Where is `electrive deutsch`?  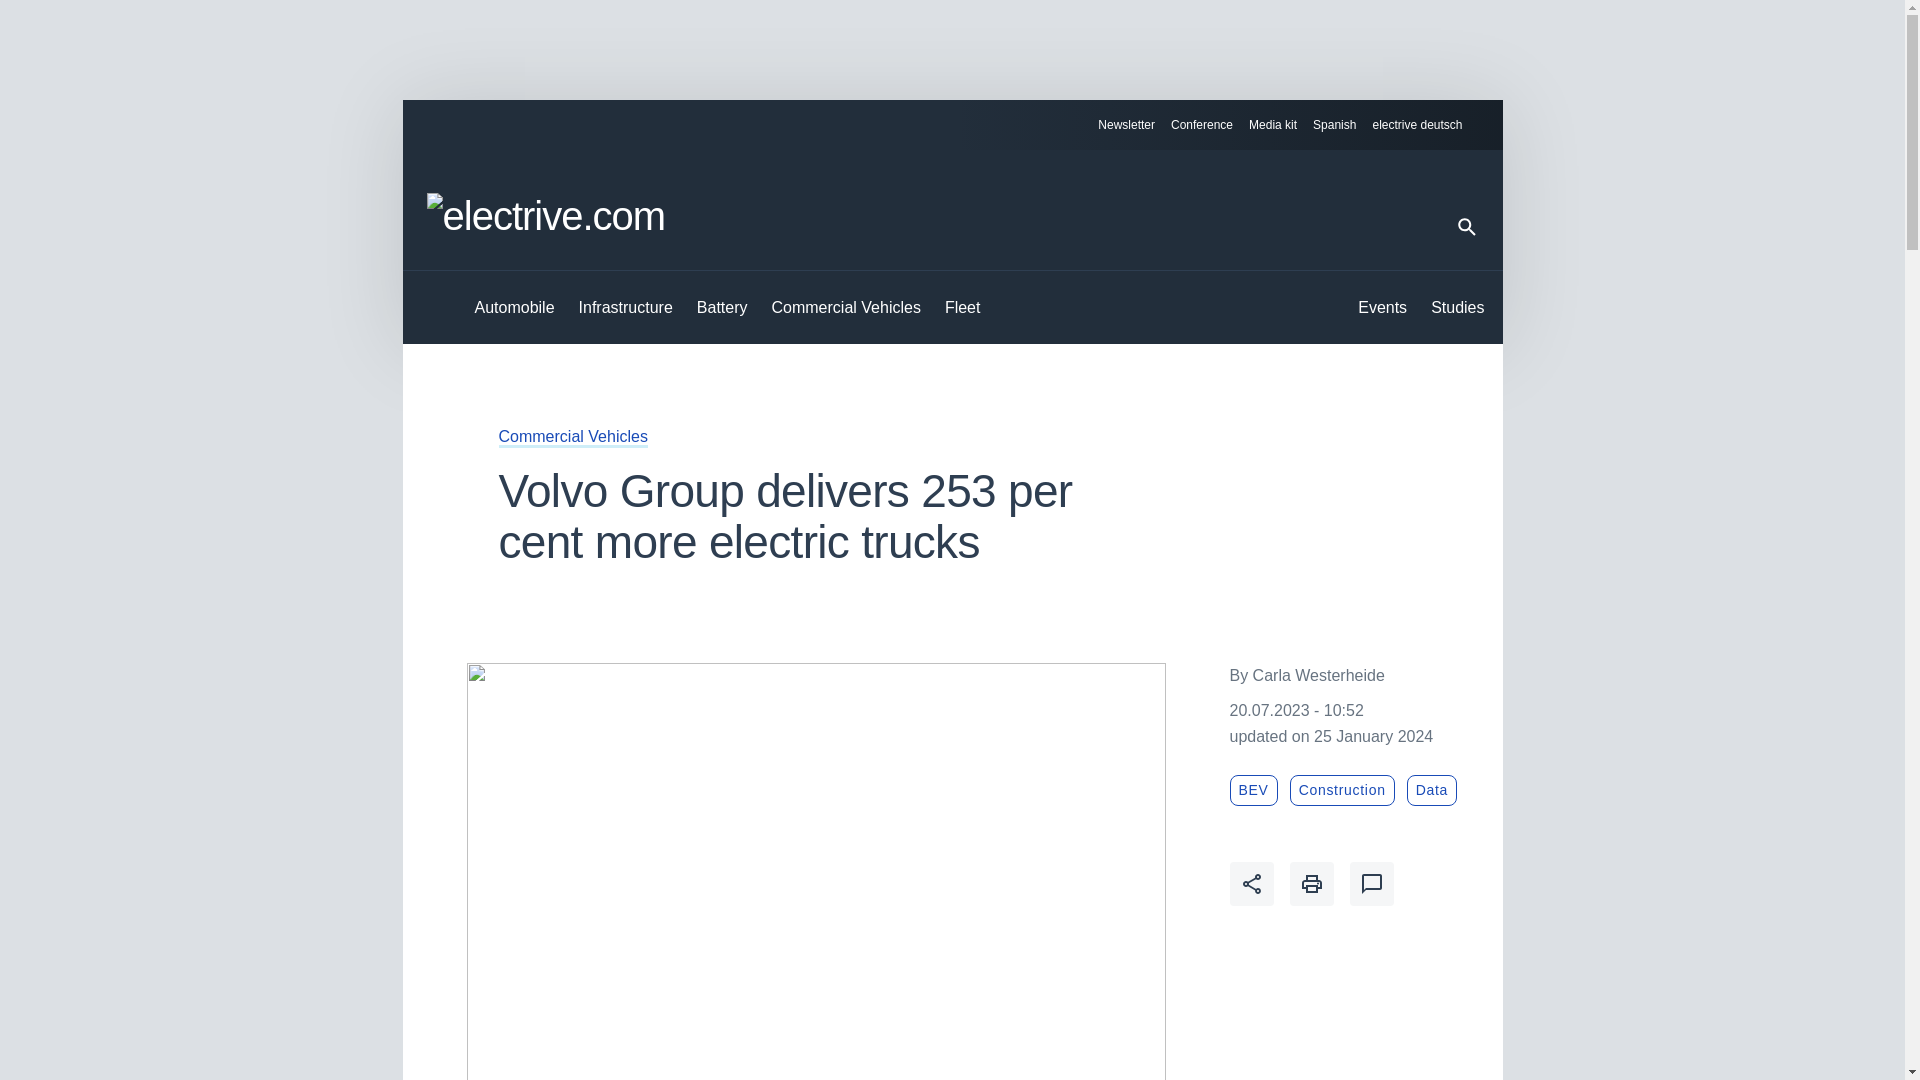 electrive deutsch is located at coordinates (1425, 125).